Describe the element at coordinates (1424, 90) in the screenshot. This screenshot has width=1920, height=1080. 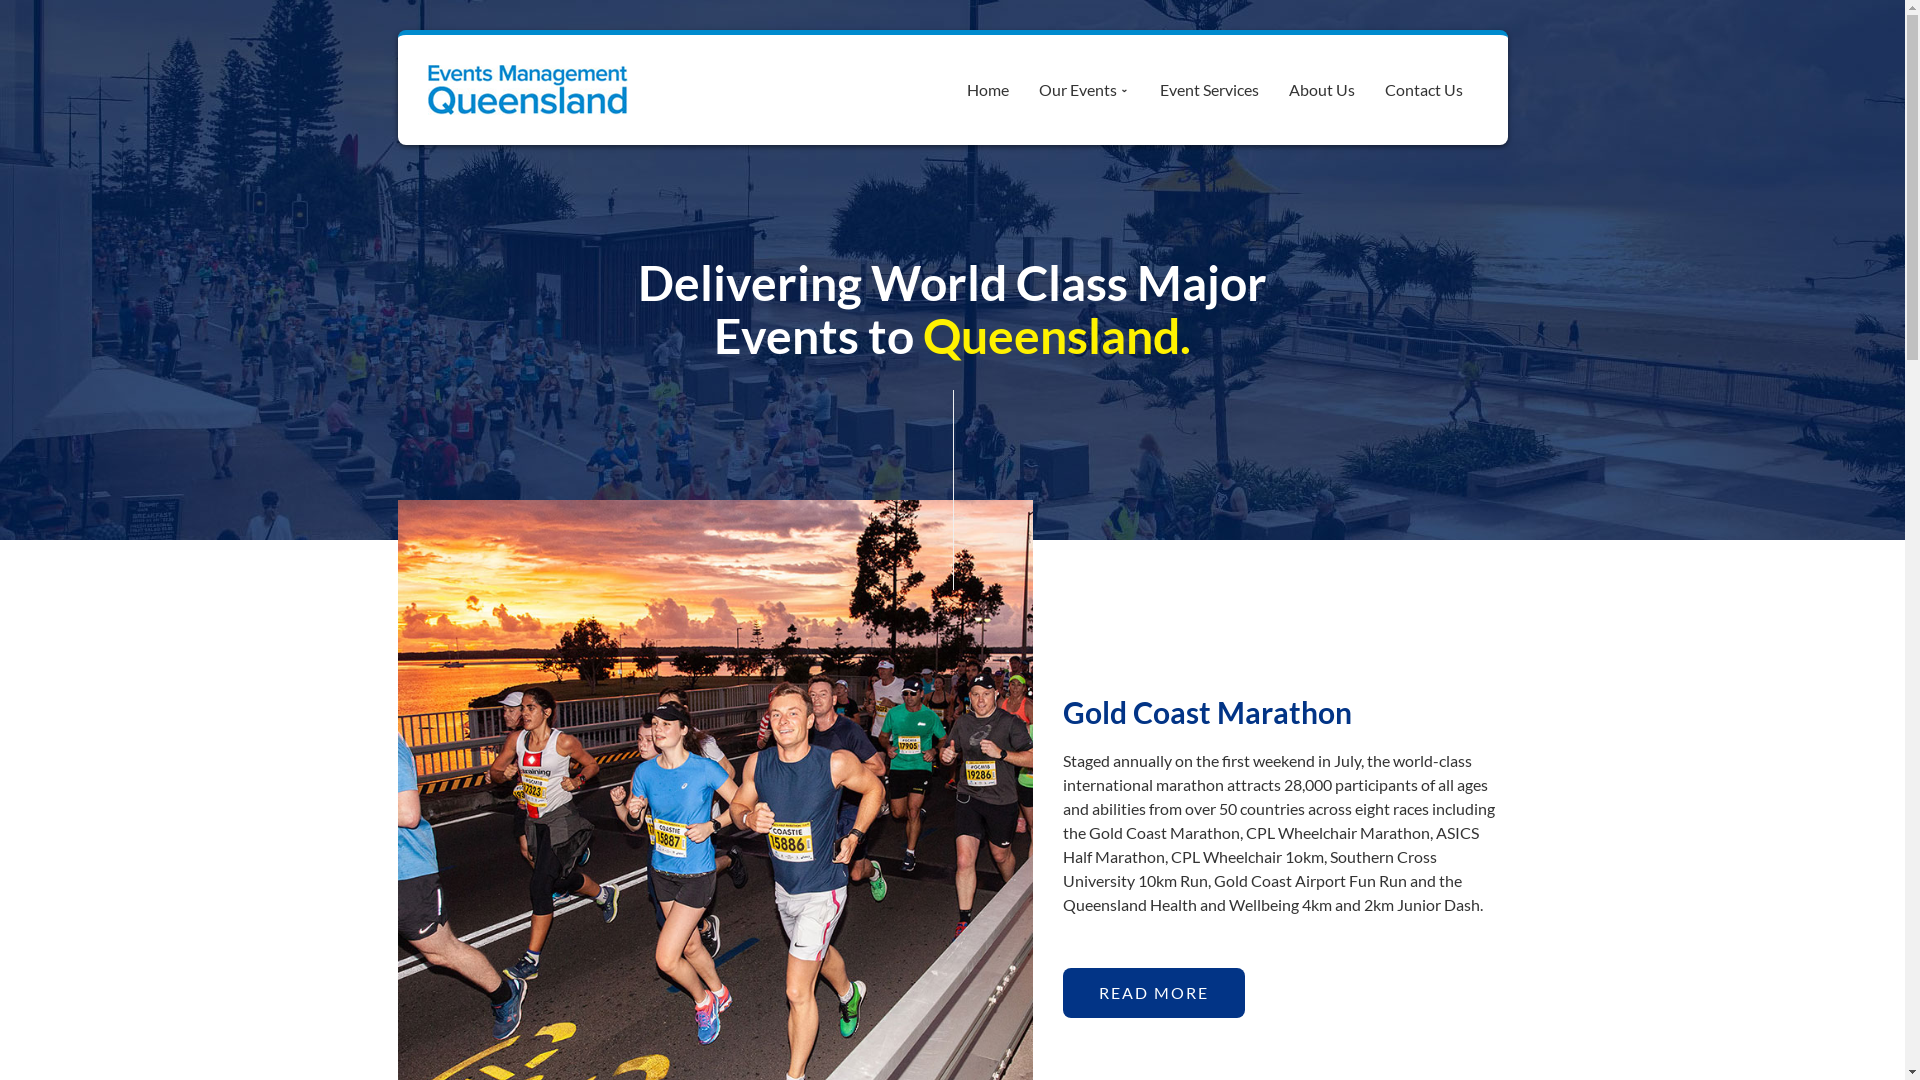
I see `Contact Us` at that location.